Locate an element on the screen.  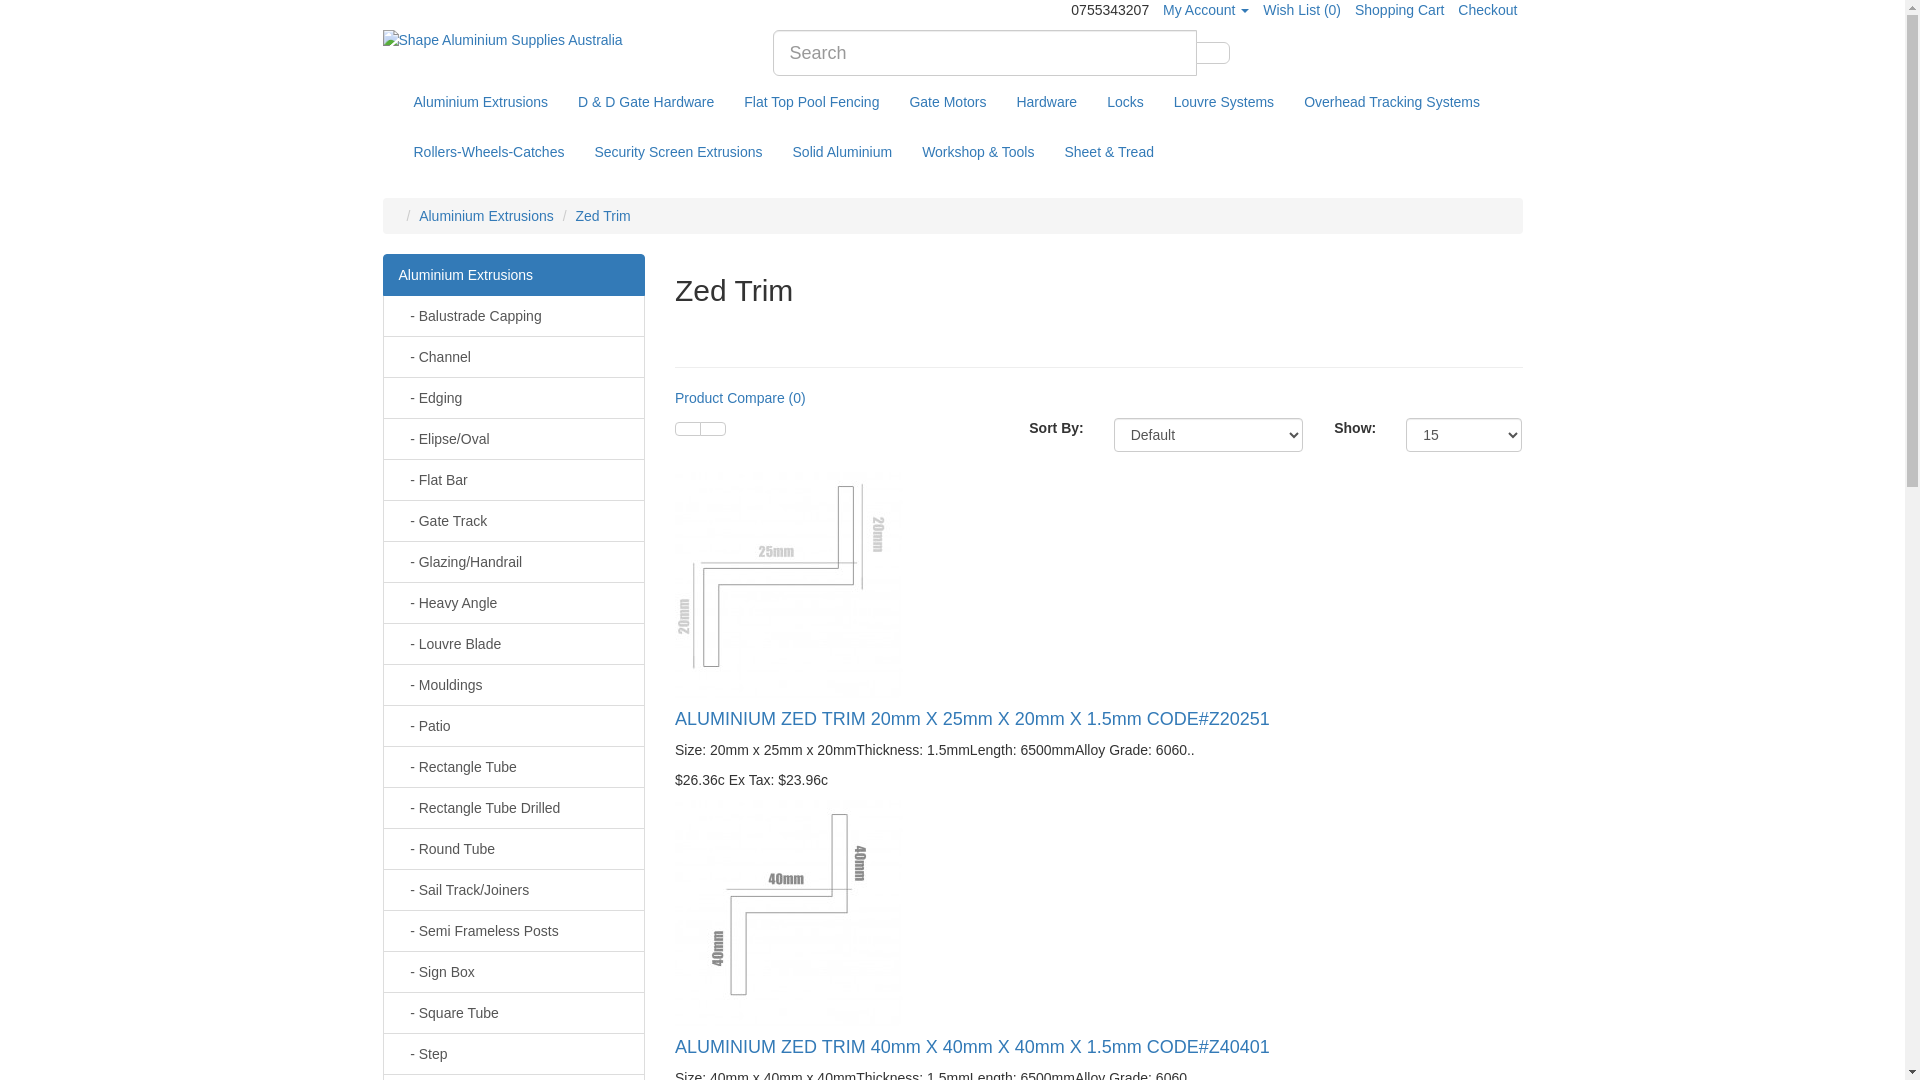
   - Glazing/Handrail is located at coordinates (514, 562).